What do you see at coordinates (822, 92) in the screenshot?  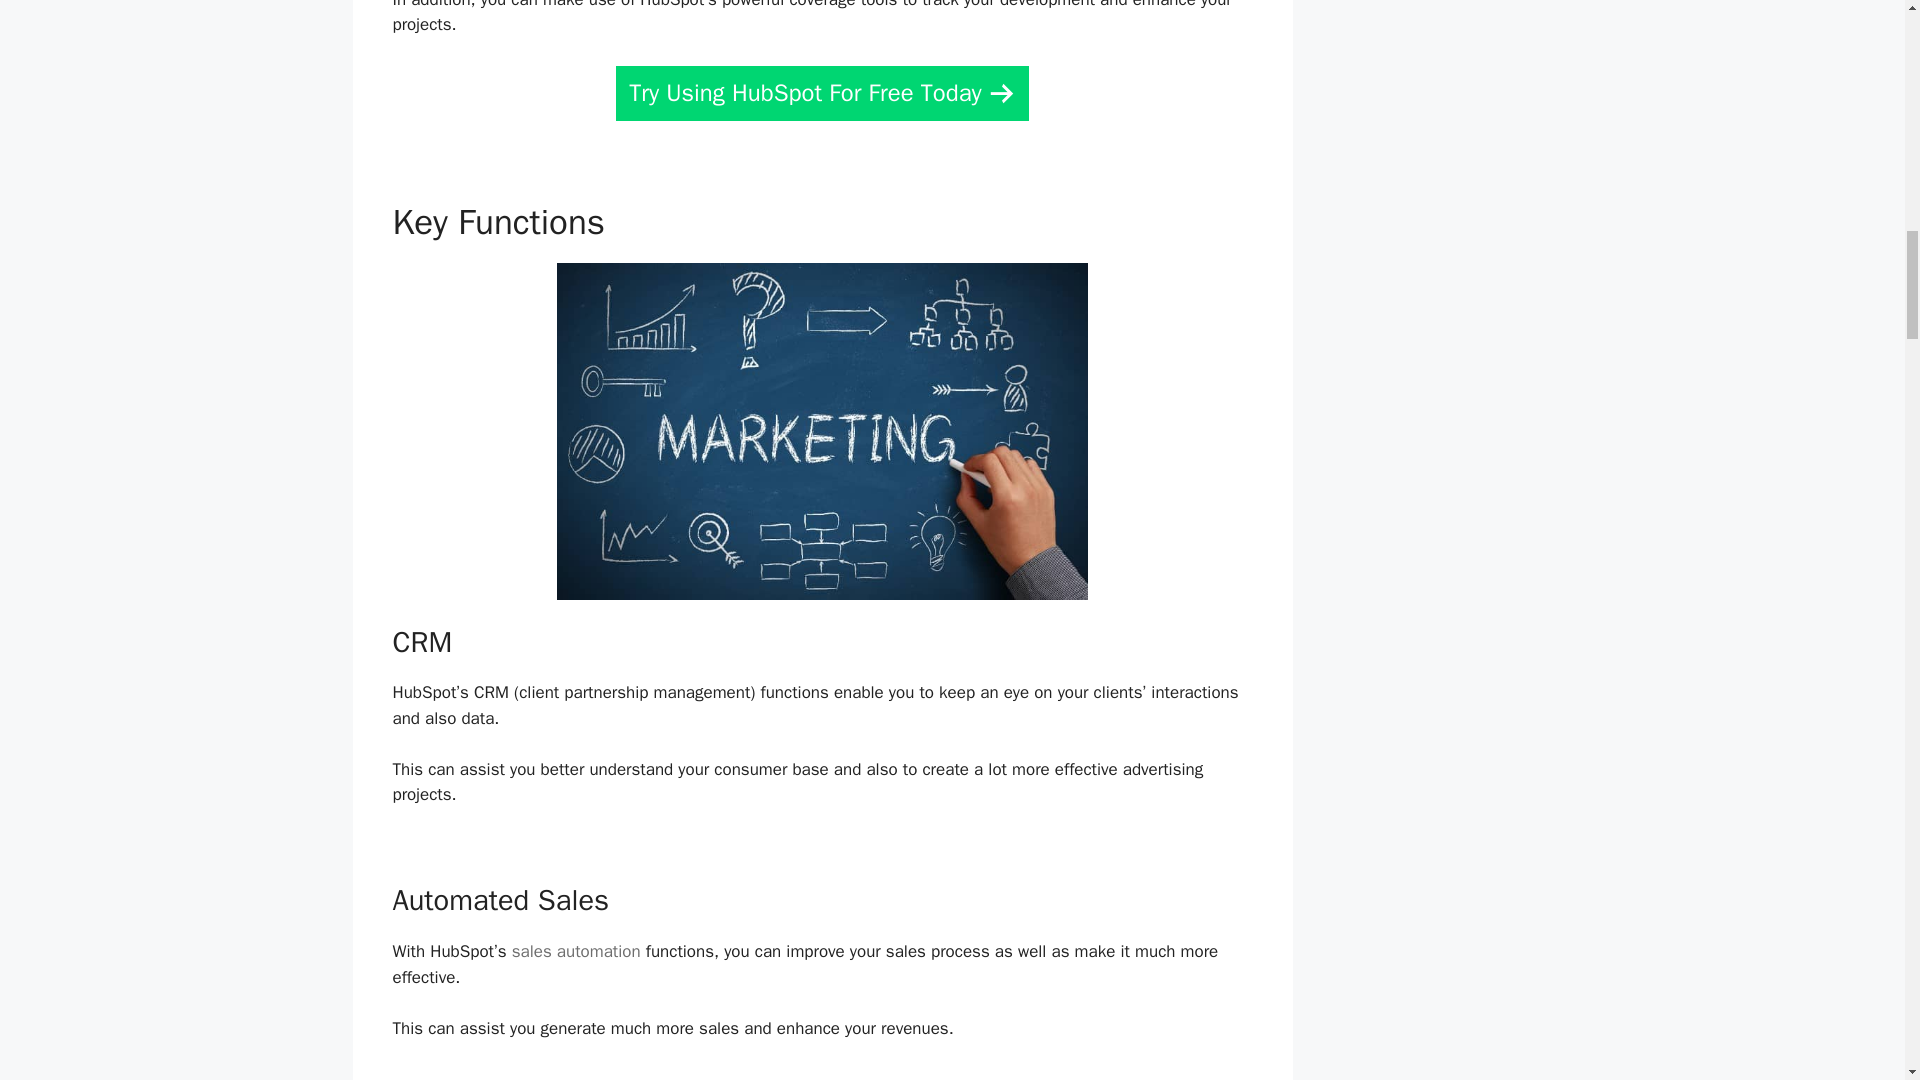 I see `Try Using HubSpot For Free Today` at bounding box center [822, 92].